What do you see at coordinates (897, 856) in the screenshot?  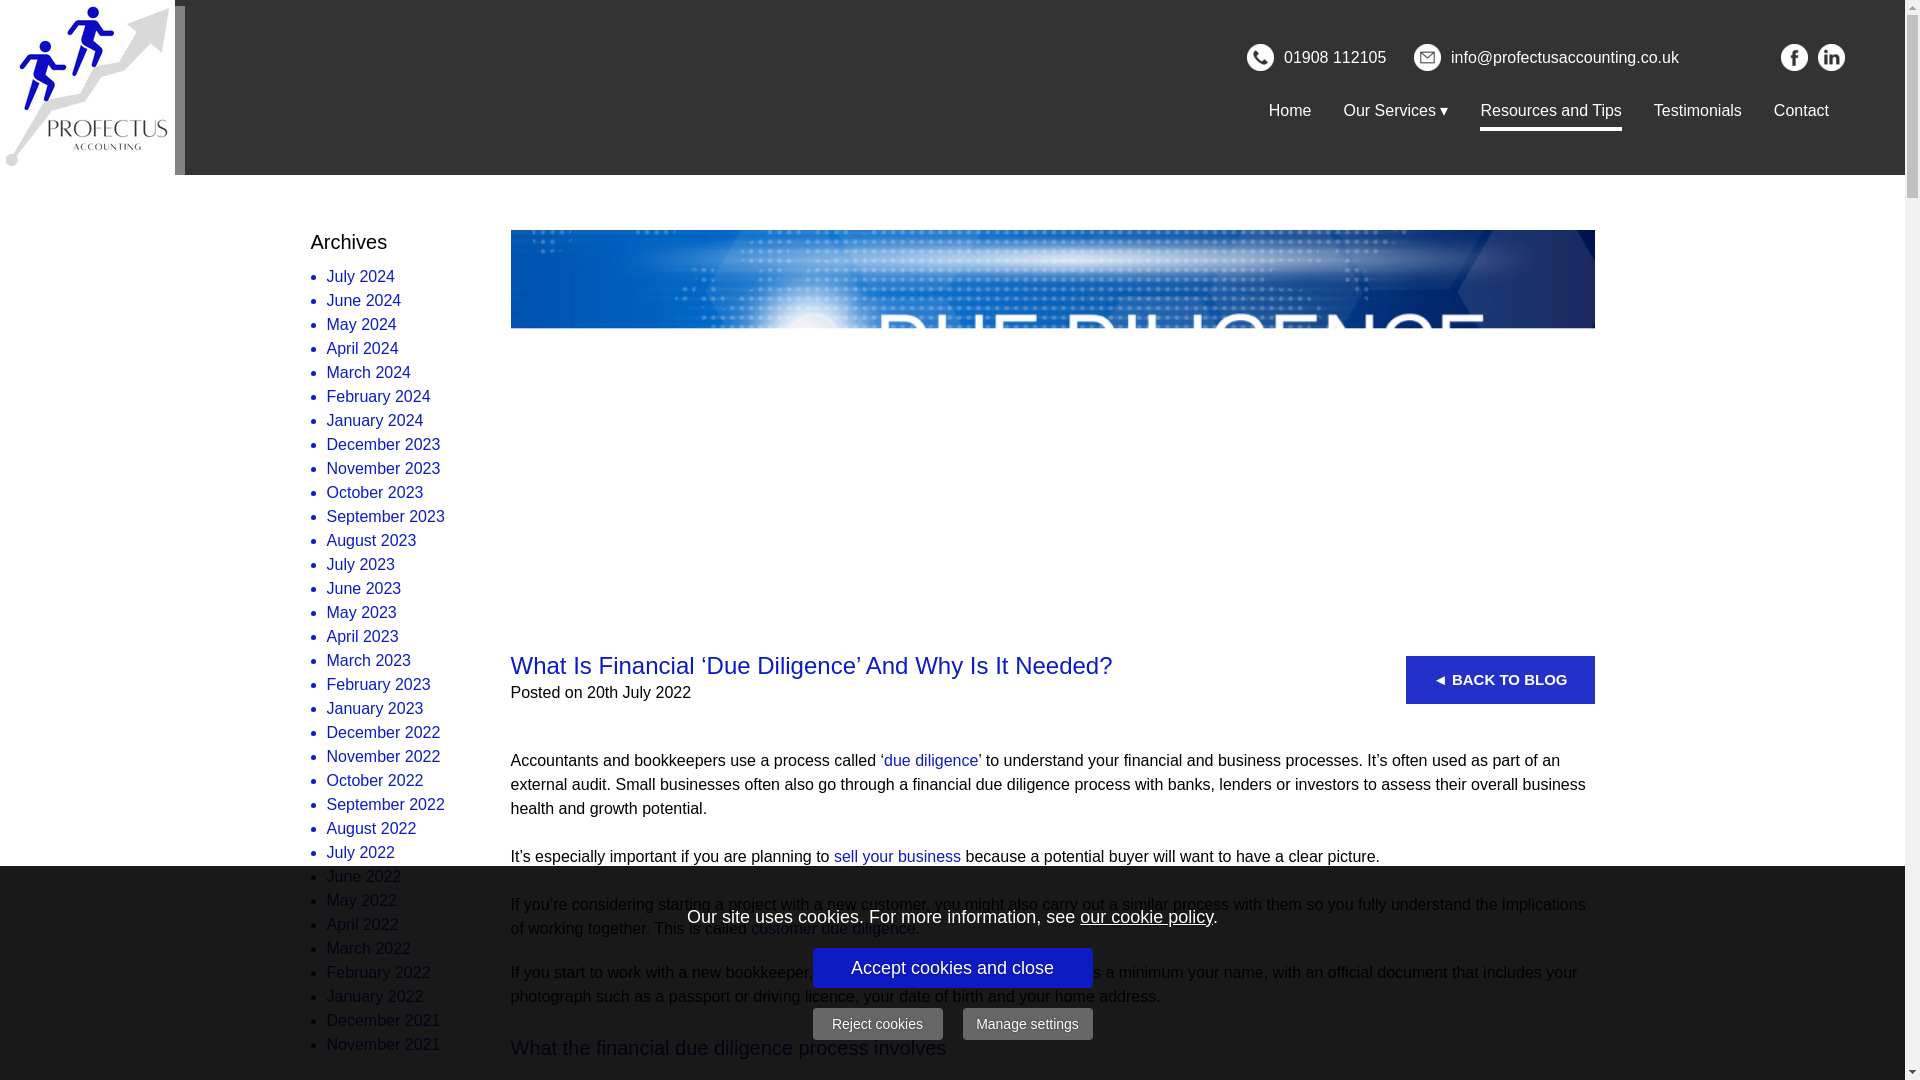 I see `sell your business` at bounding box center [897, 856].